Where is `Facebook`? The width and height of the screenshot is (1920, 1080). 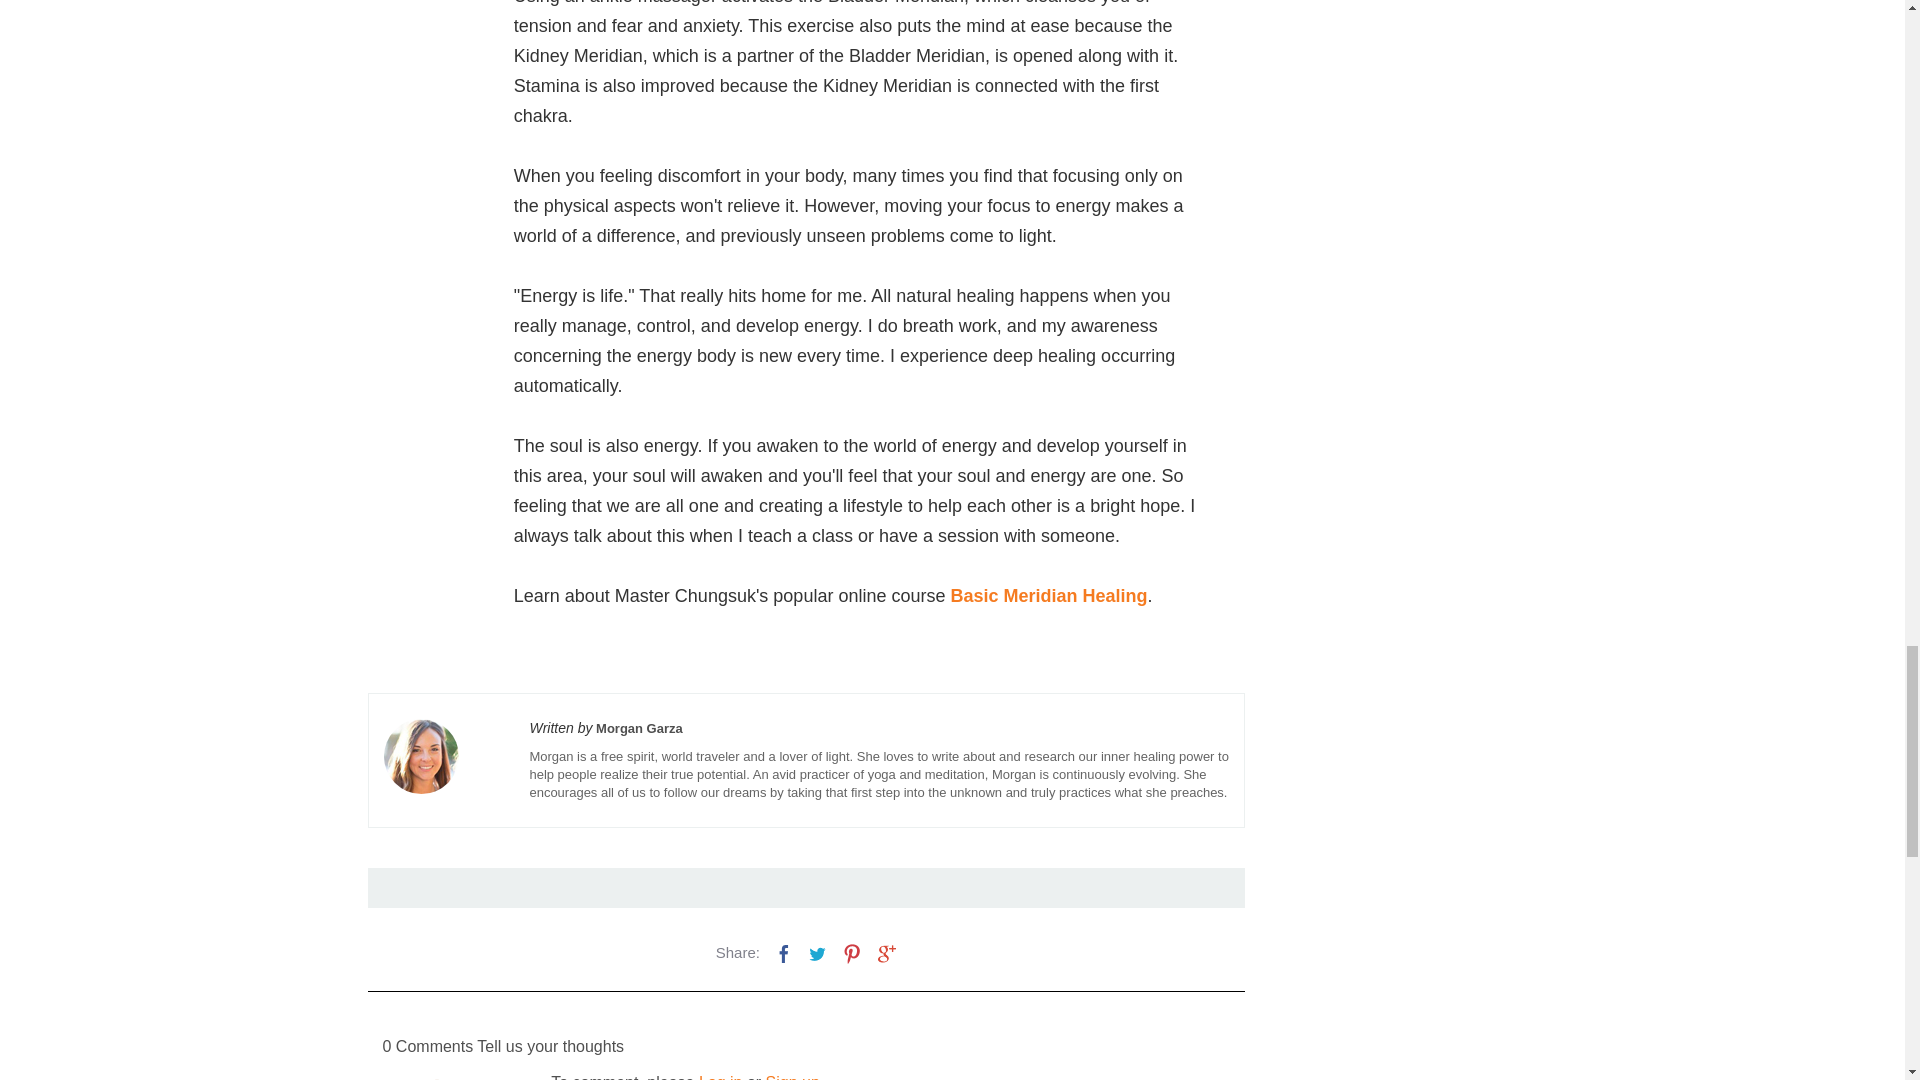 Facebook is located at coordinates (784, 954).